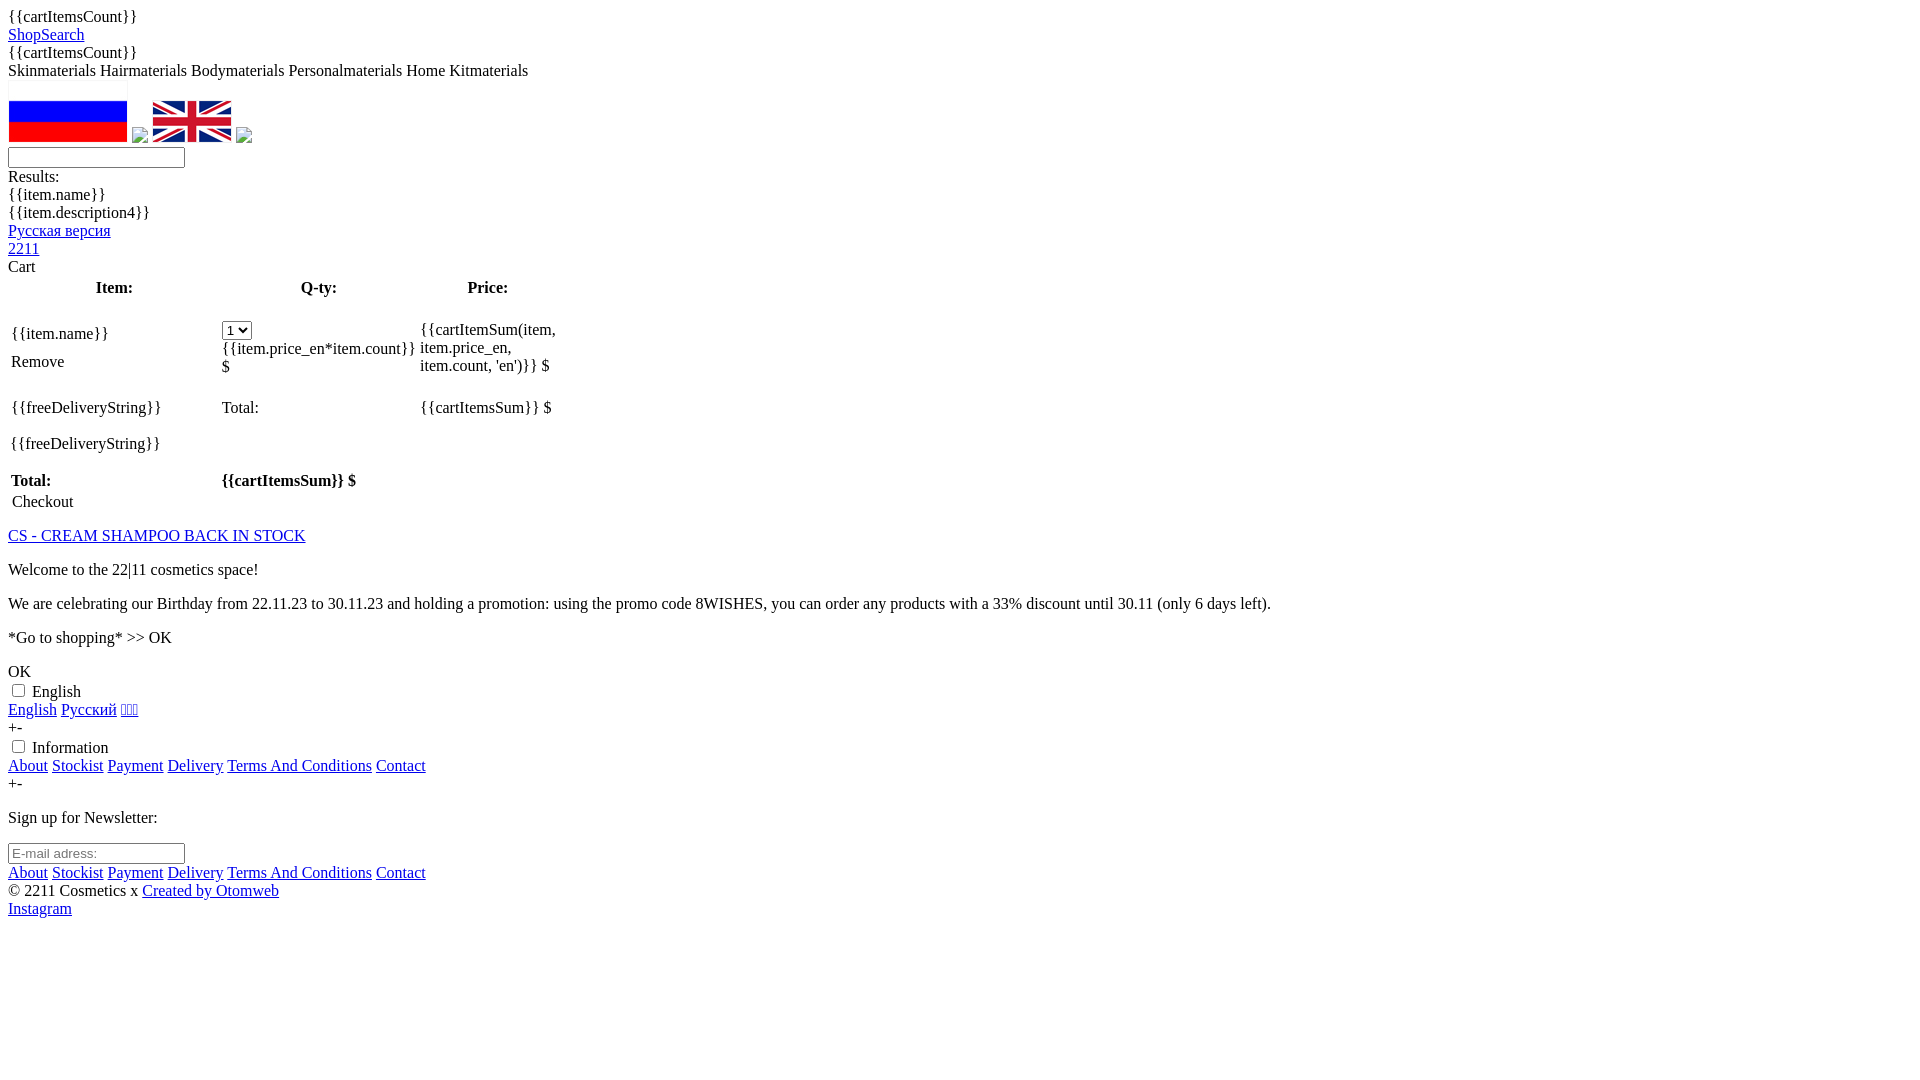 This screenshot has height=1080, width=1920. What do you see at coordinates (345, 70) in the screenshot?
I see `Personalmaterials` at bounding box center [345, 70].